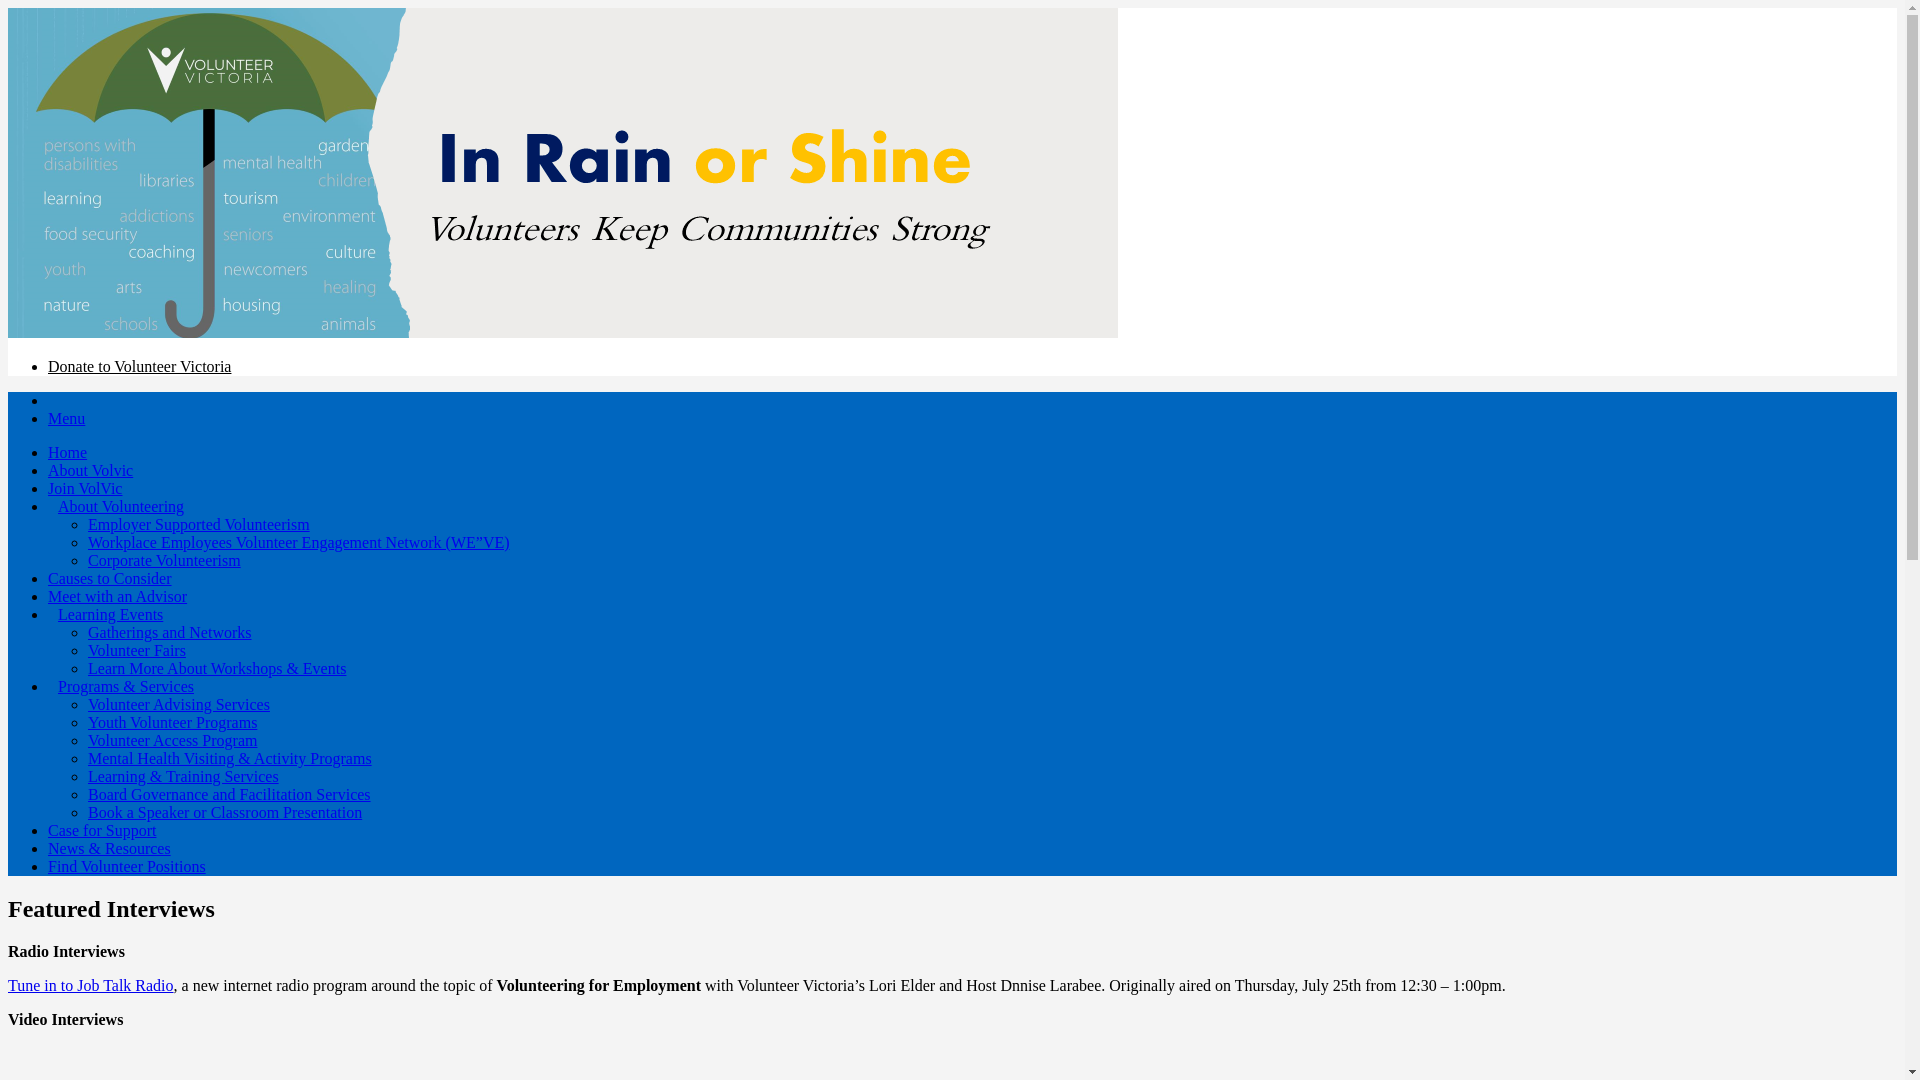 This screenshot has height=1080, width=1920. What do you see at coordinates (102, 830) in the screenshot?
I see `Case for Support` at bounding box center [102, 830].